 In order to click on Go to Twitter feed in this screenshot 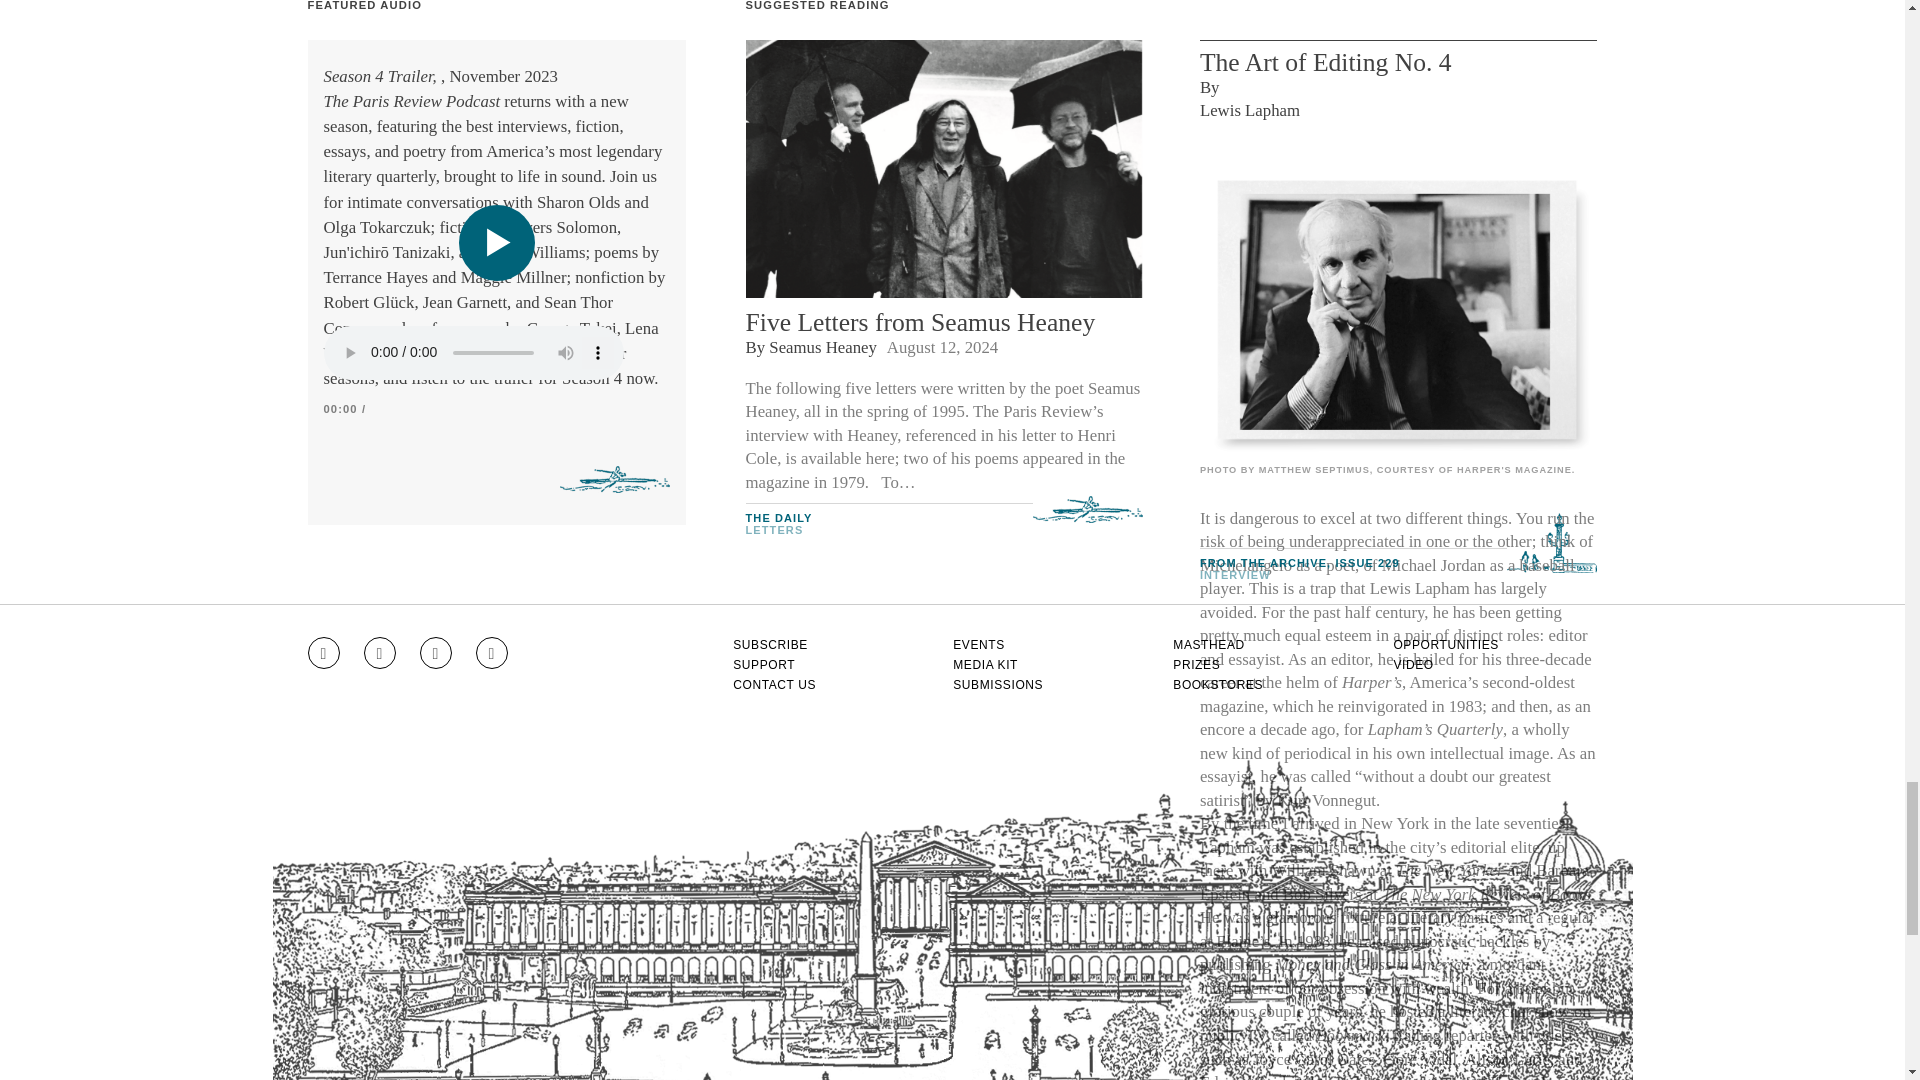, I will do `click(436, 652)`.